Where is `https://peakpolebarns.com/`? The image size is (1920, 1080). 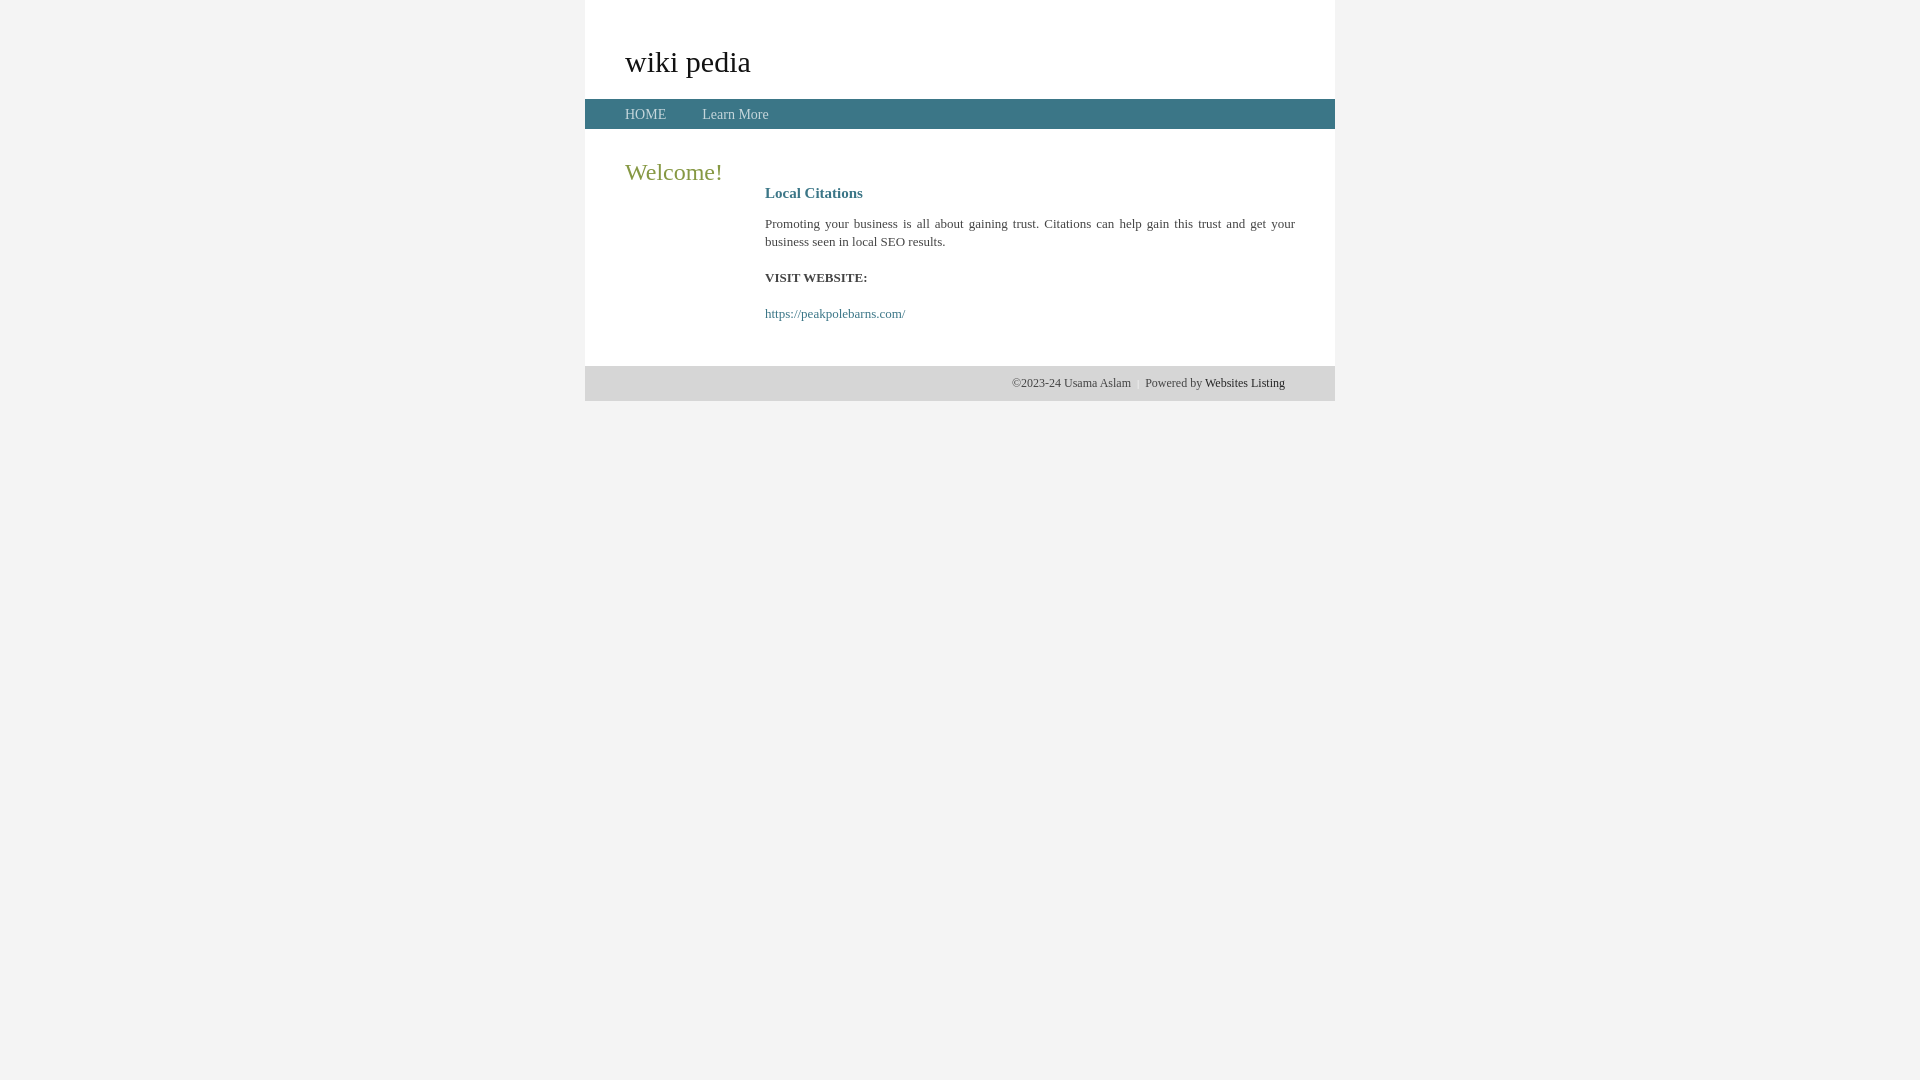 https://peakpolebarns.com/ is located at coordinates (835, 314).